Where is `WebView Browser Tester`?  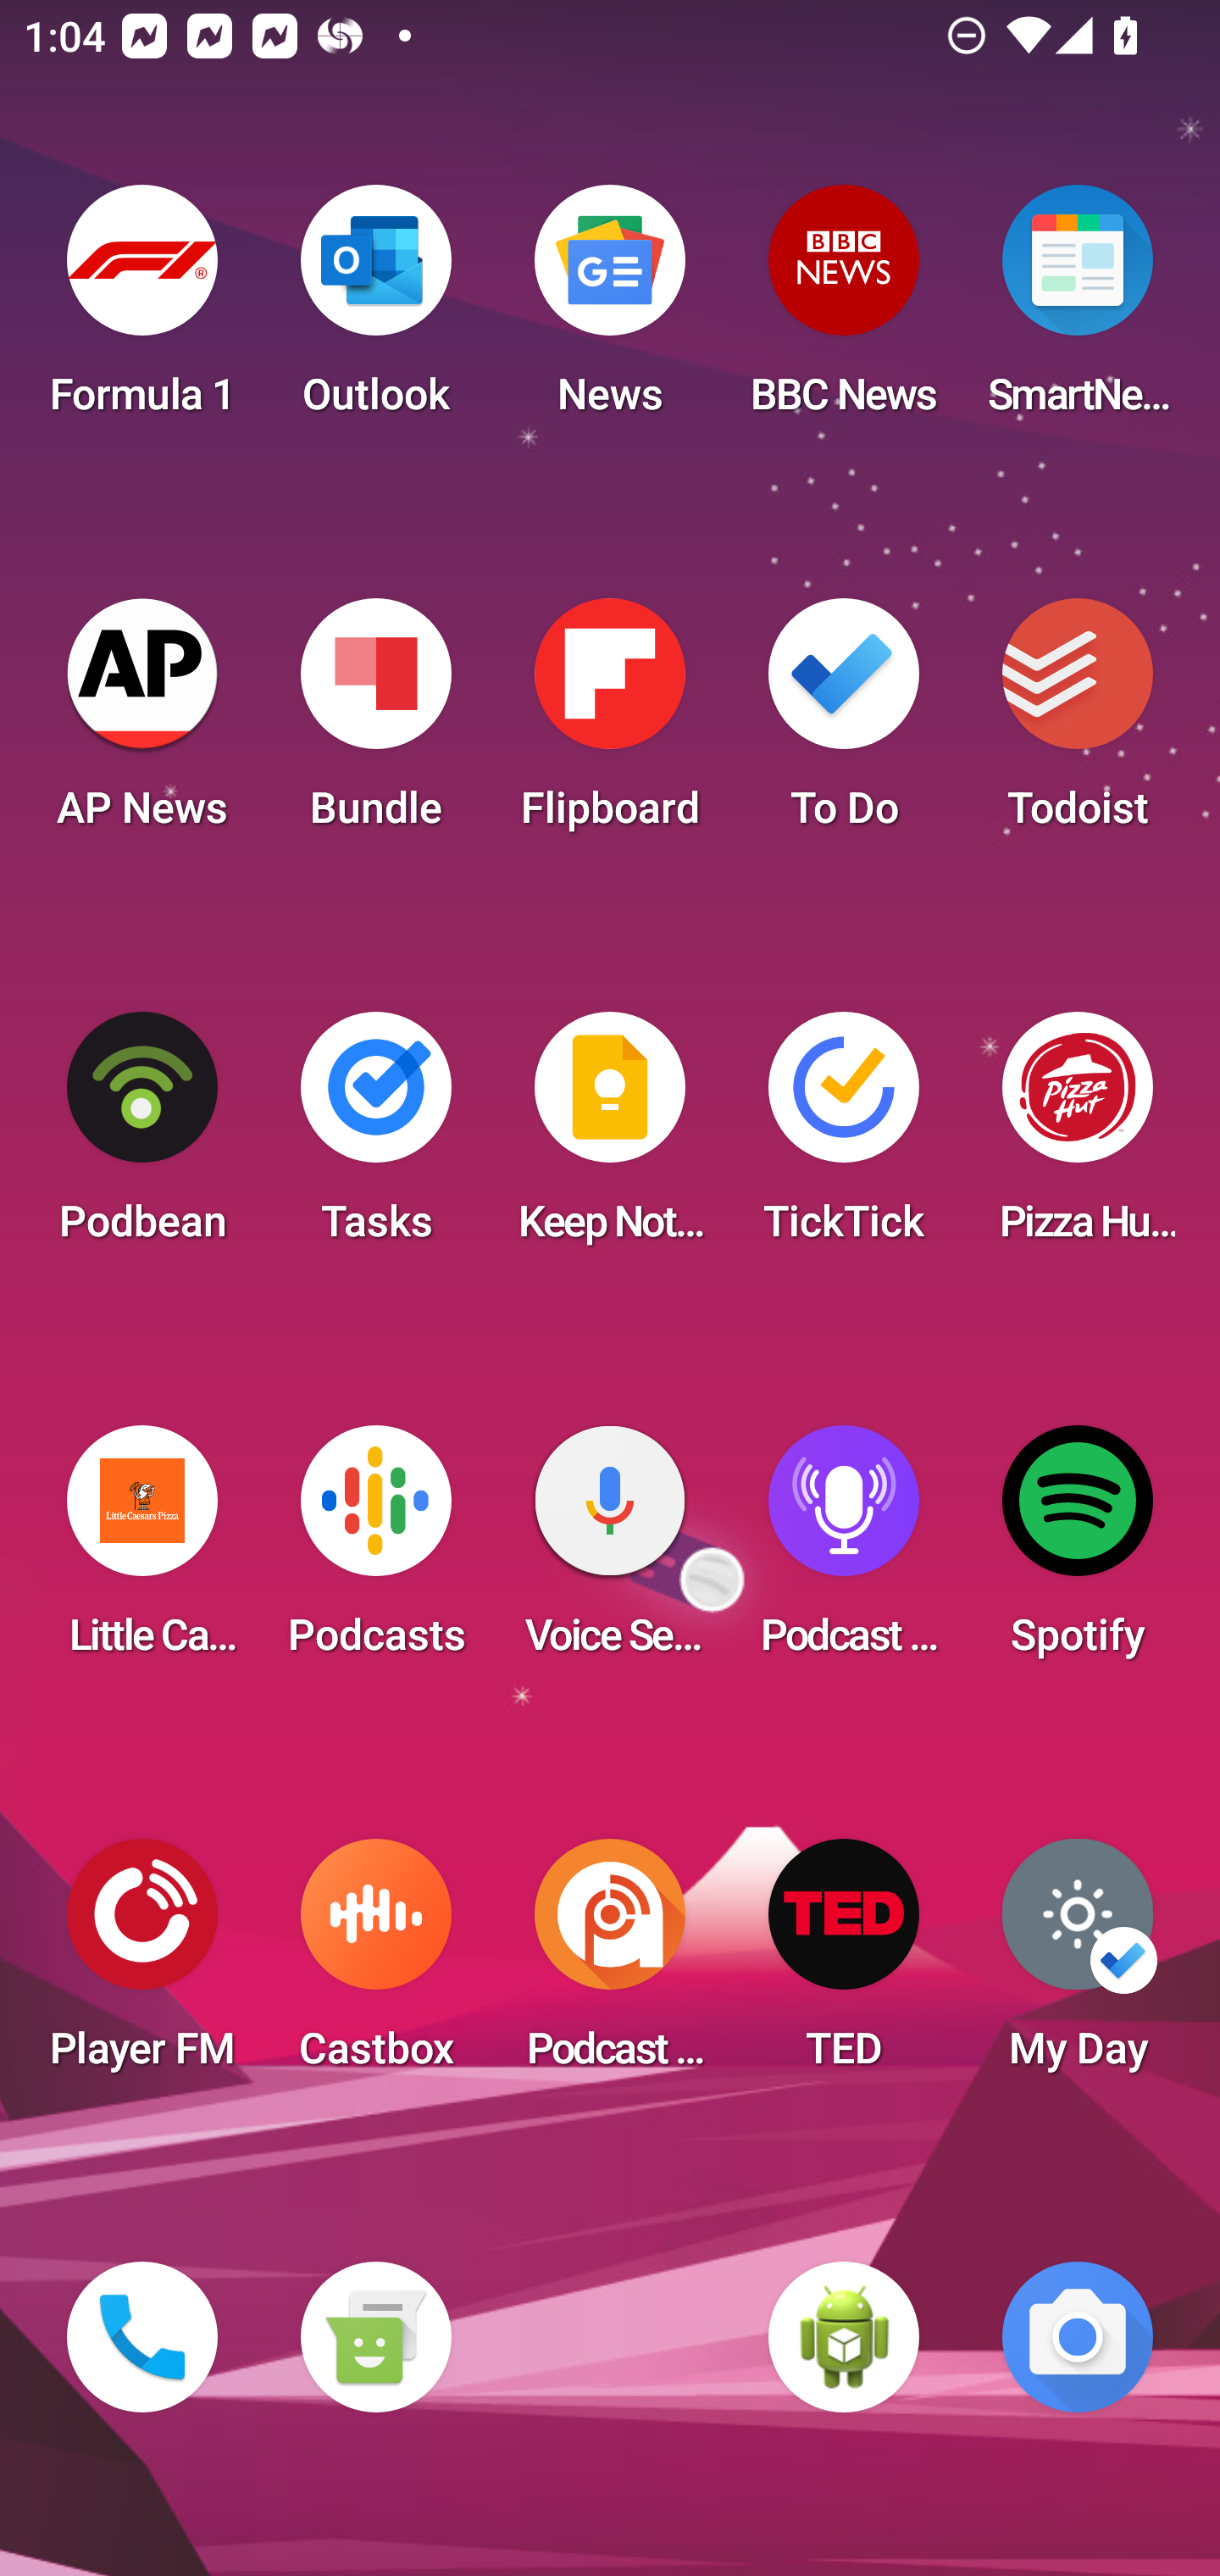
WebView Browser Tester is located at coordinates (844, 2337).